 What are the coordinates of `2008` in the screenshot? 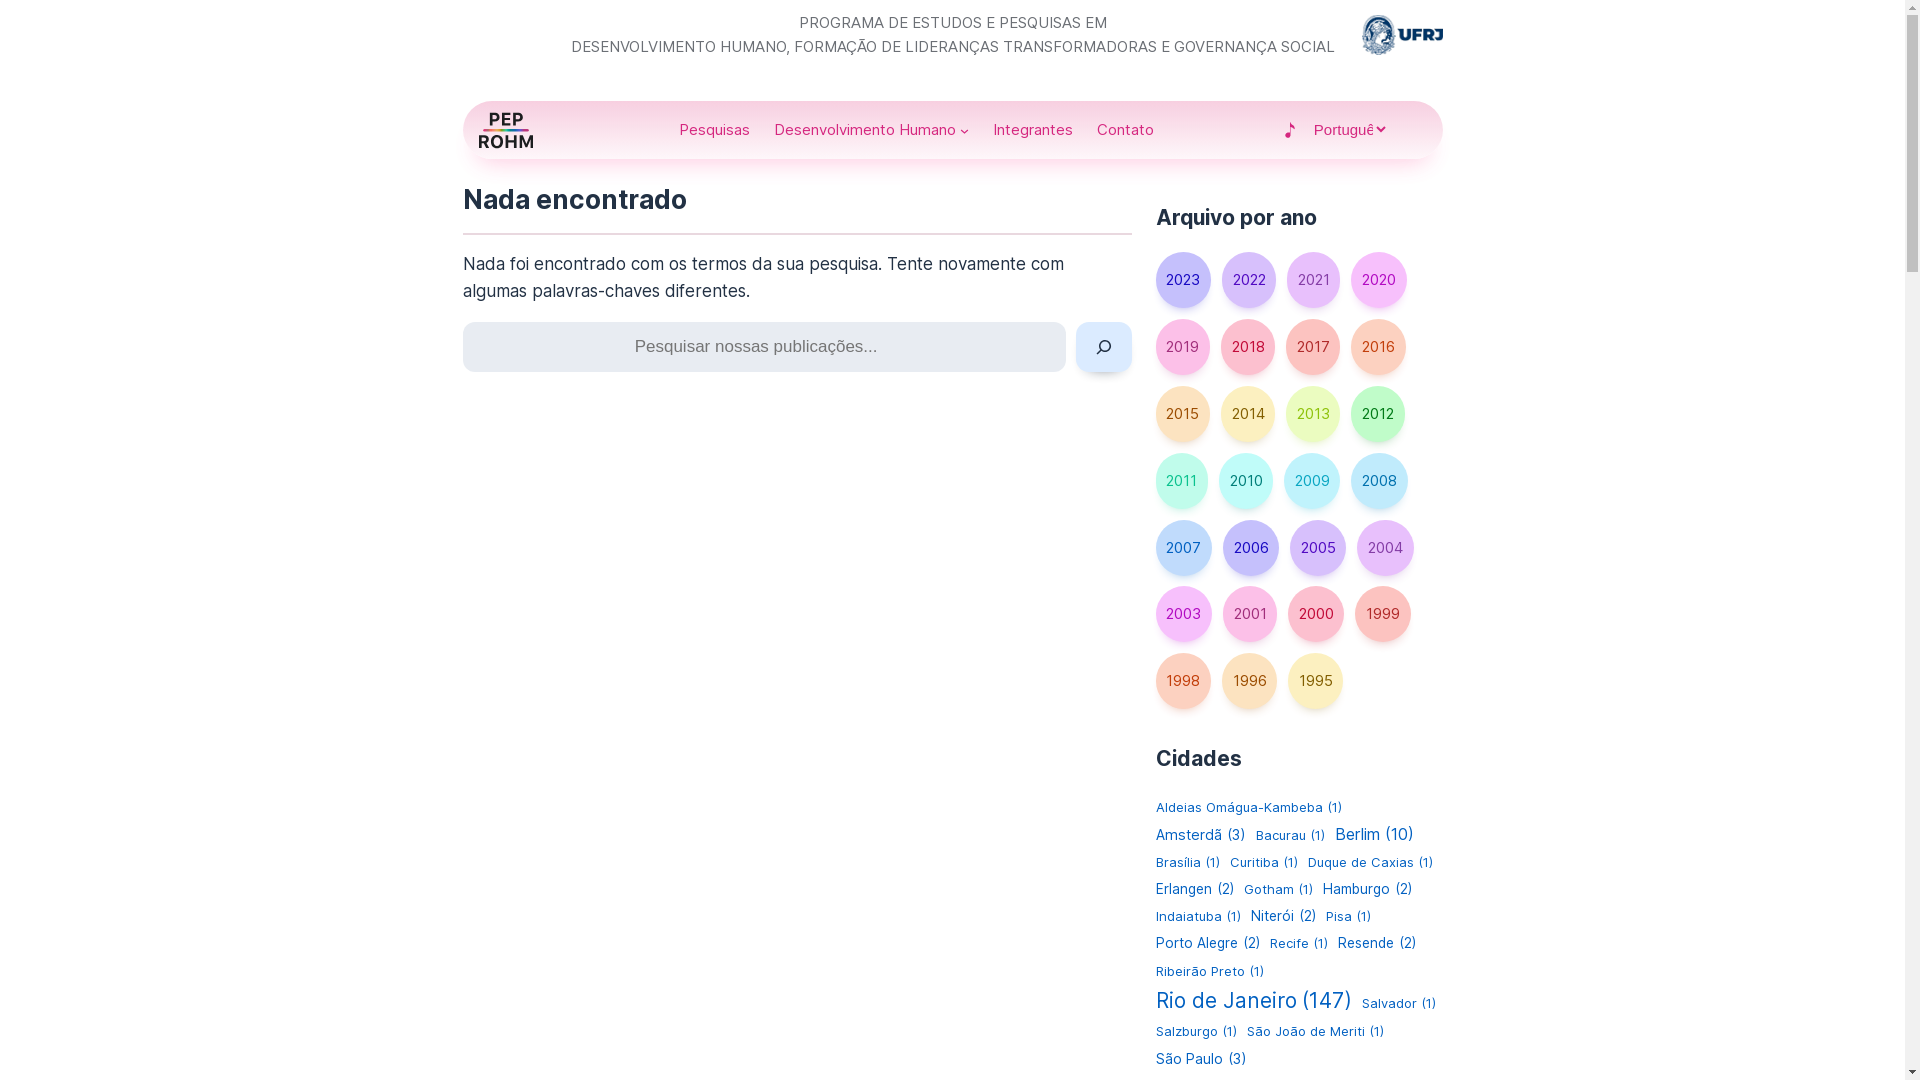 It's located at (1379, 480).